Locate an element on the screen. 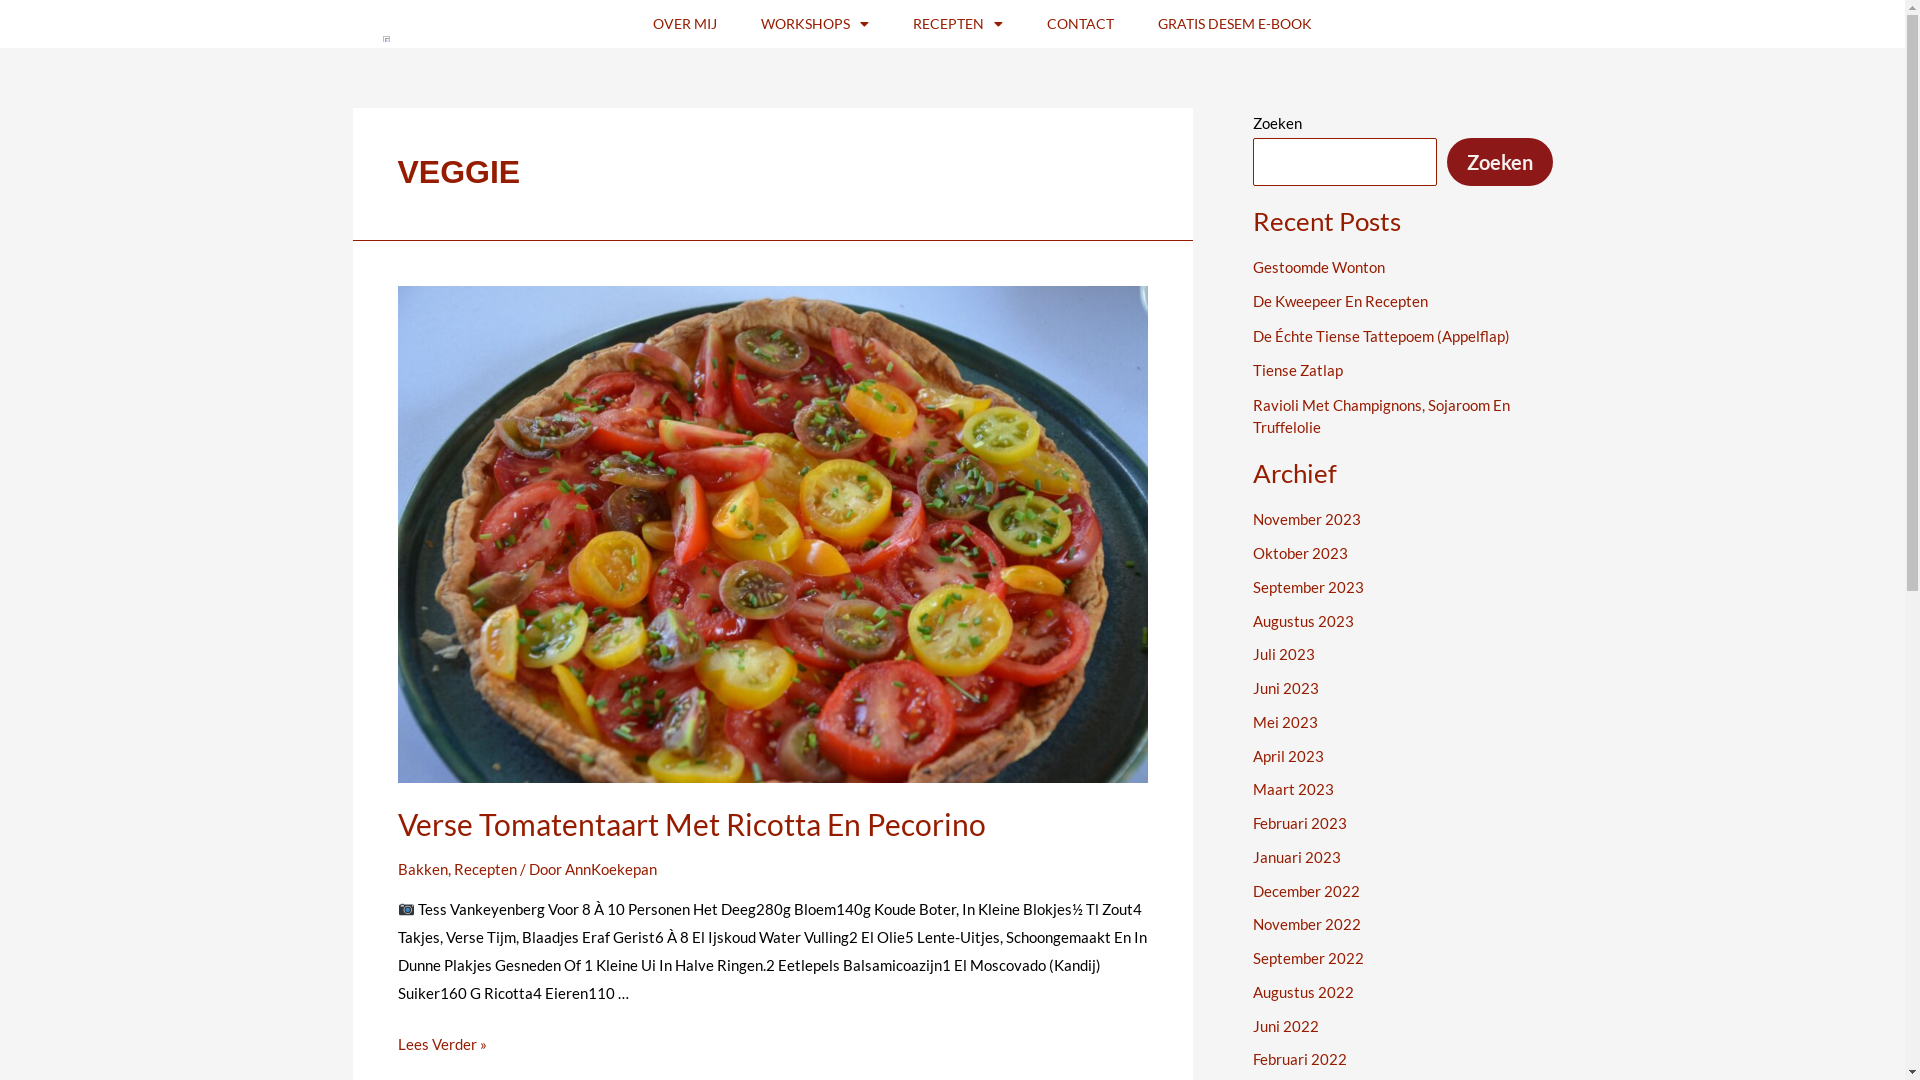  Maart 2023 is located at coordinates (1292, 789).